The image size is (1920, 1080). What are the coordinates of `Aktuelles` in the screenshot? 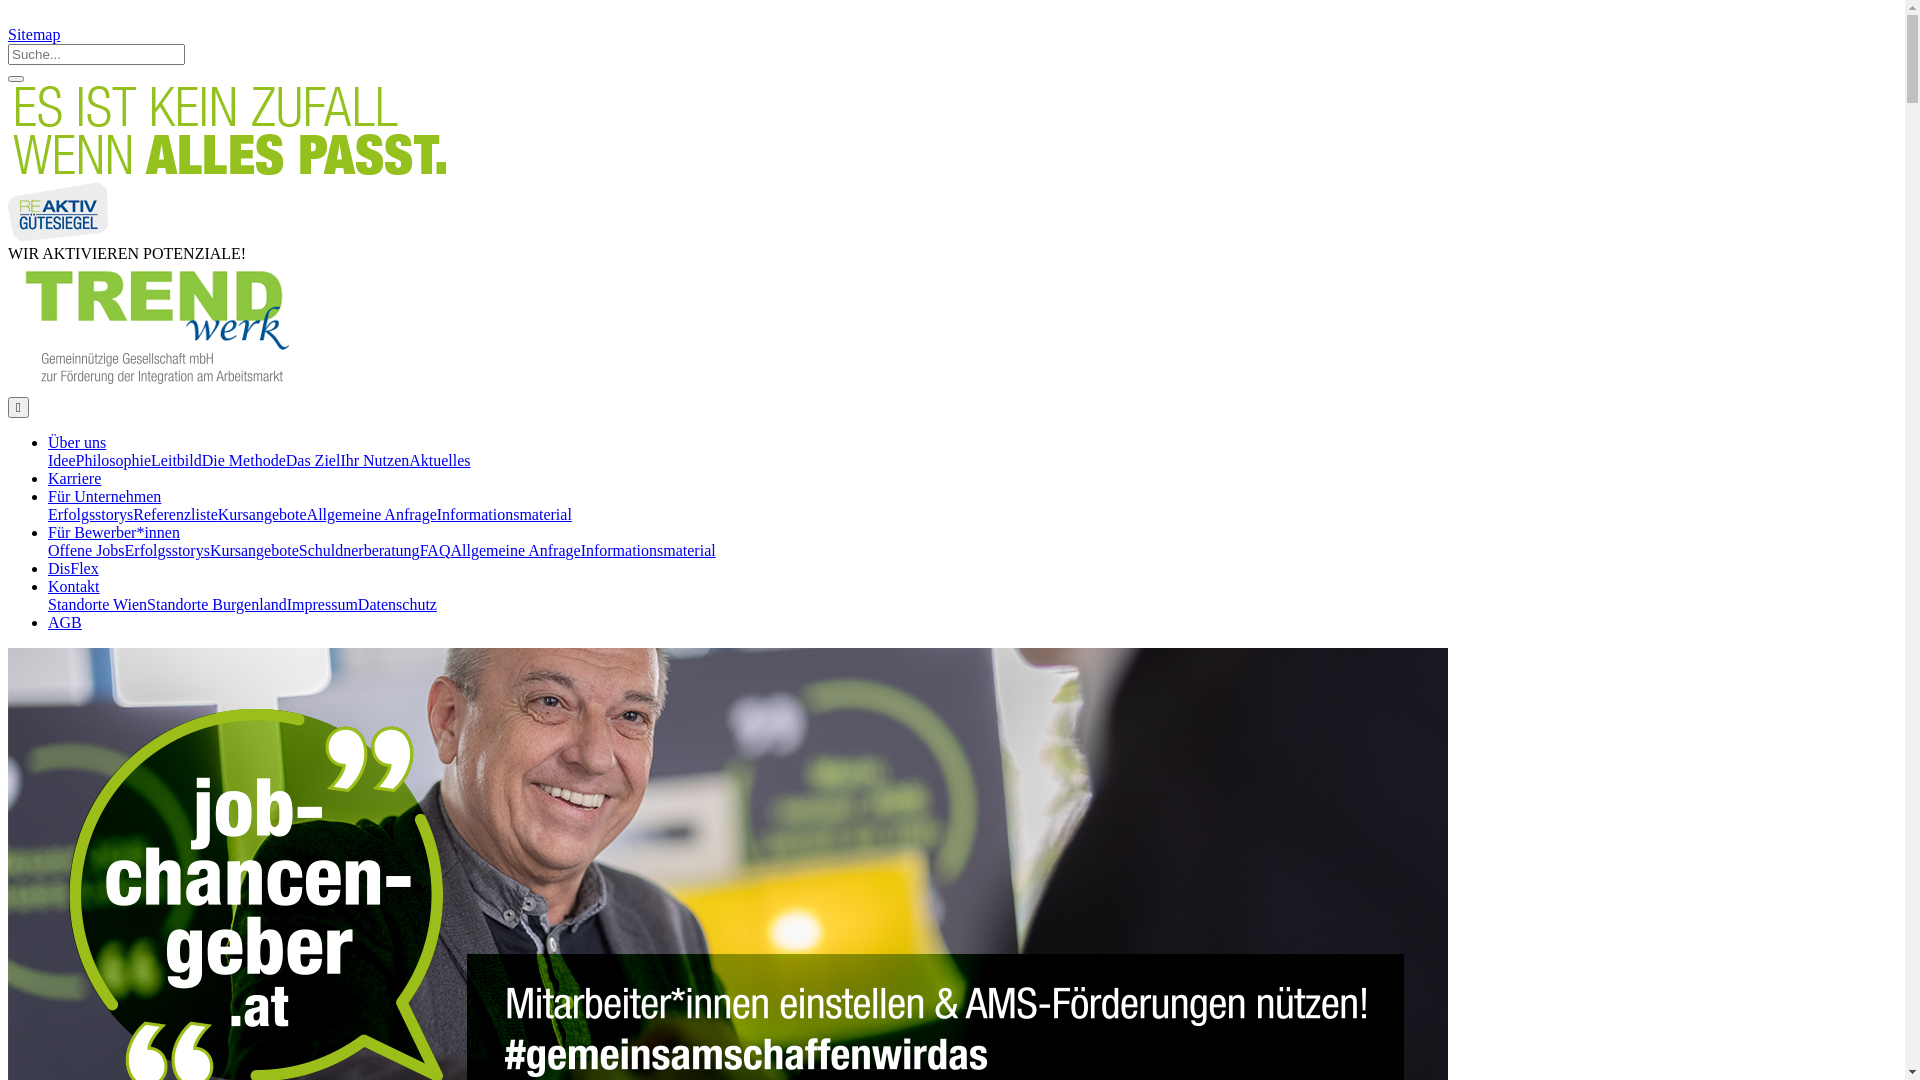 It's located at (440, 460).